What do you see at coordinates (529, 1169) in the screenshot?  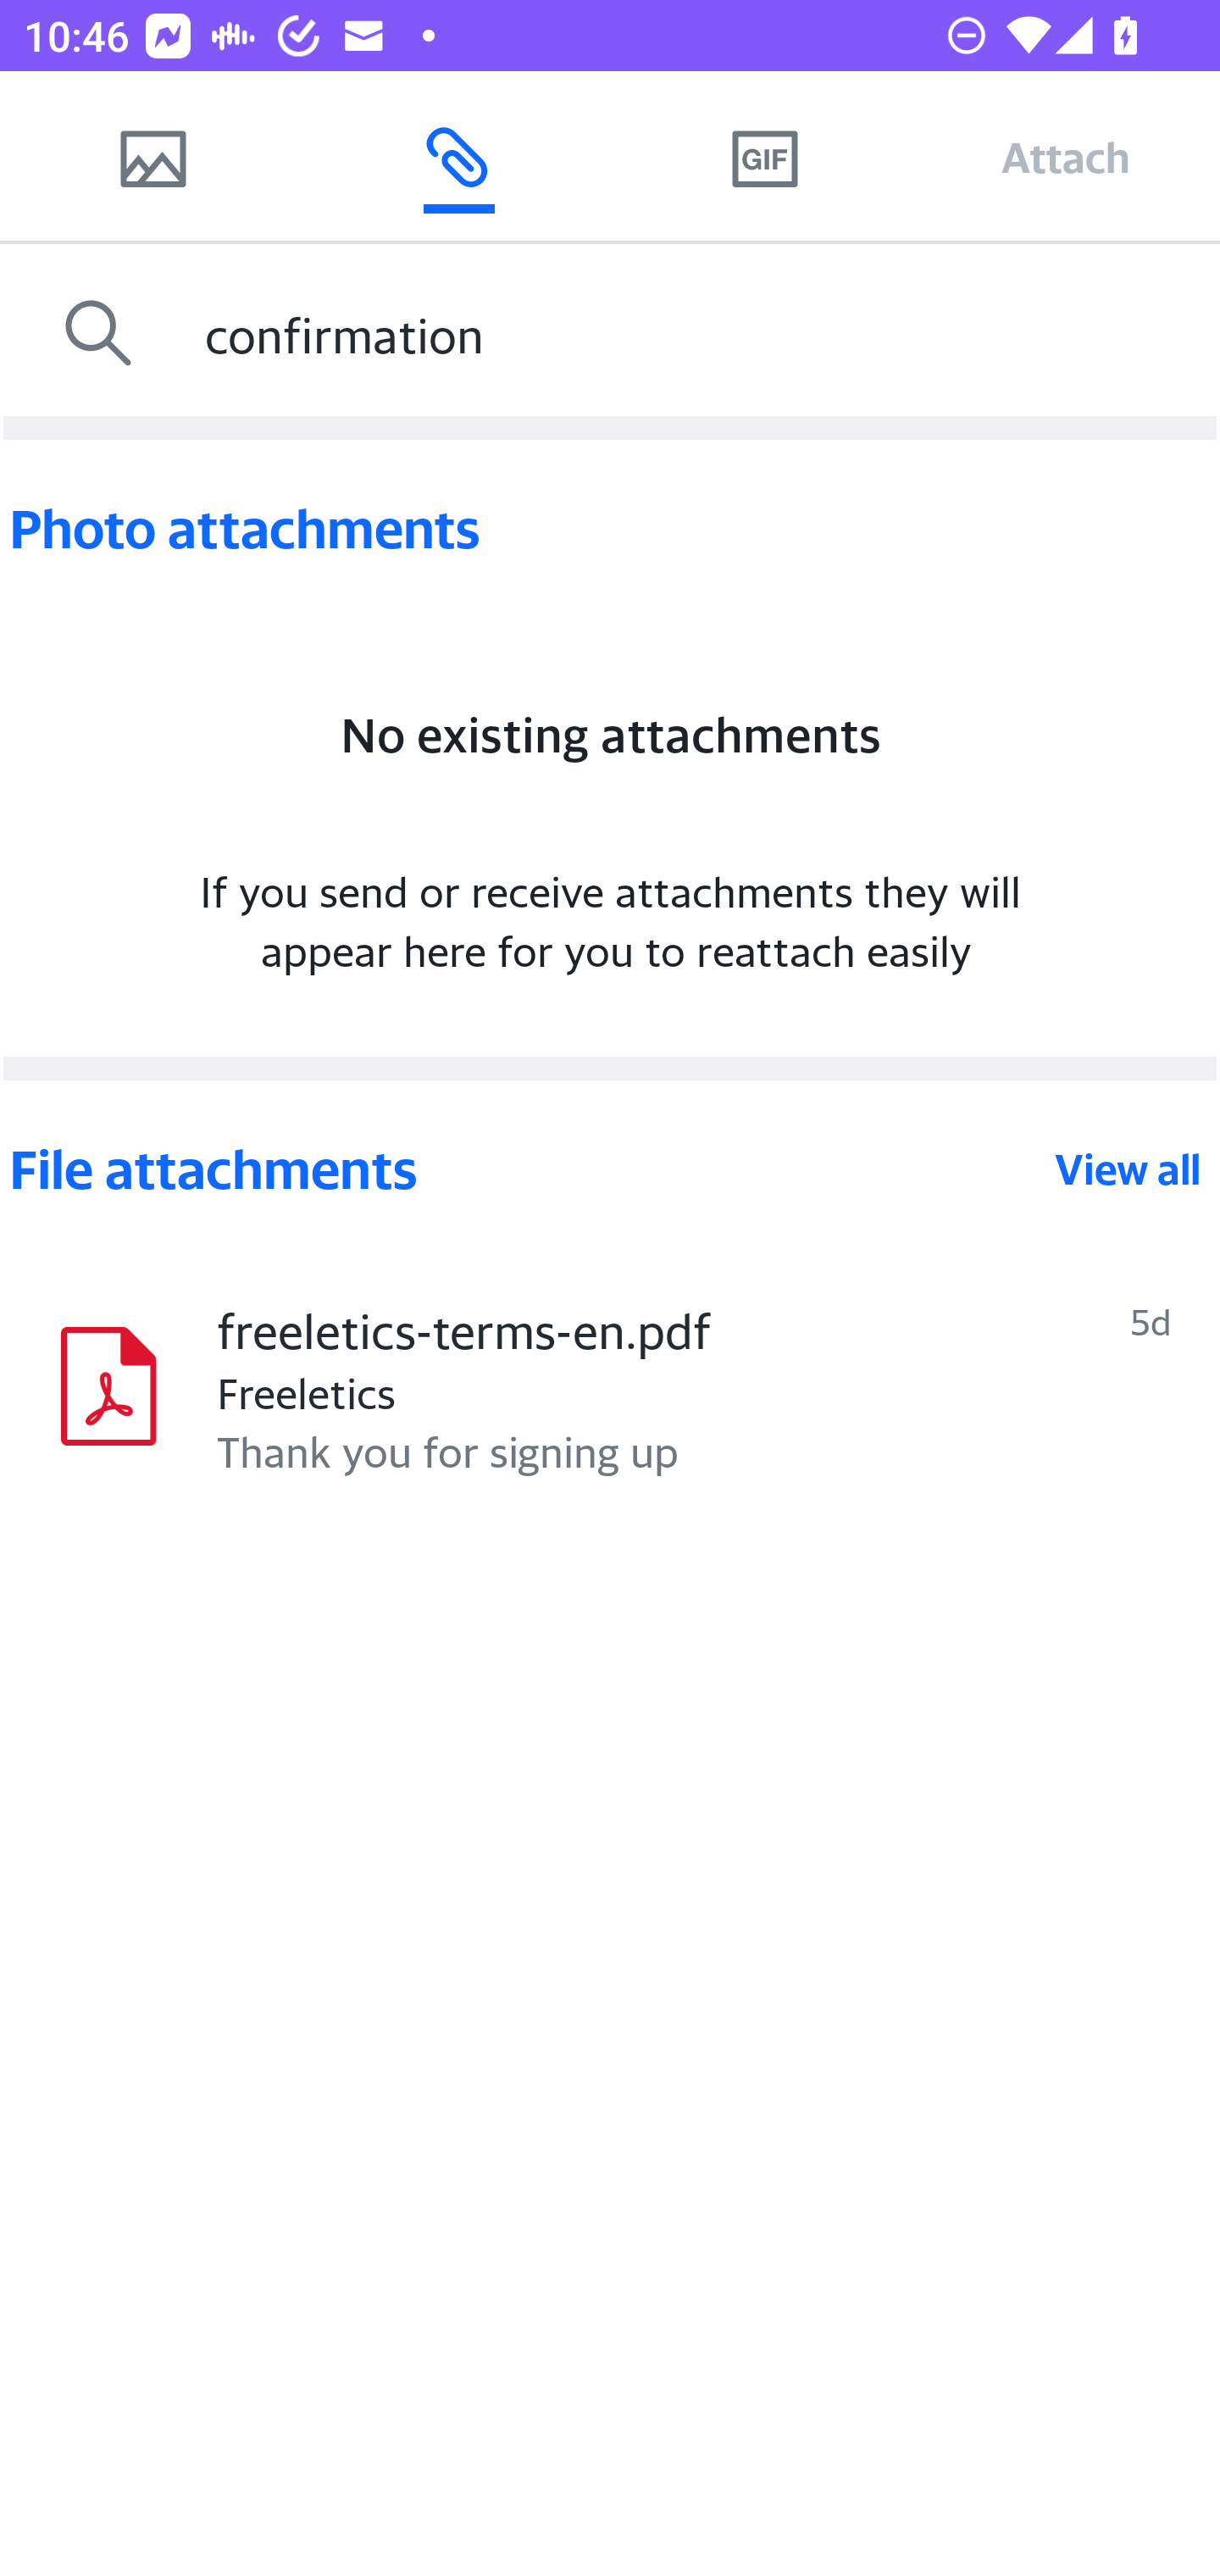 I see `File attachments` at bounding box center [529, 1169].